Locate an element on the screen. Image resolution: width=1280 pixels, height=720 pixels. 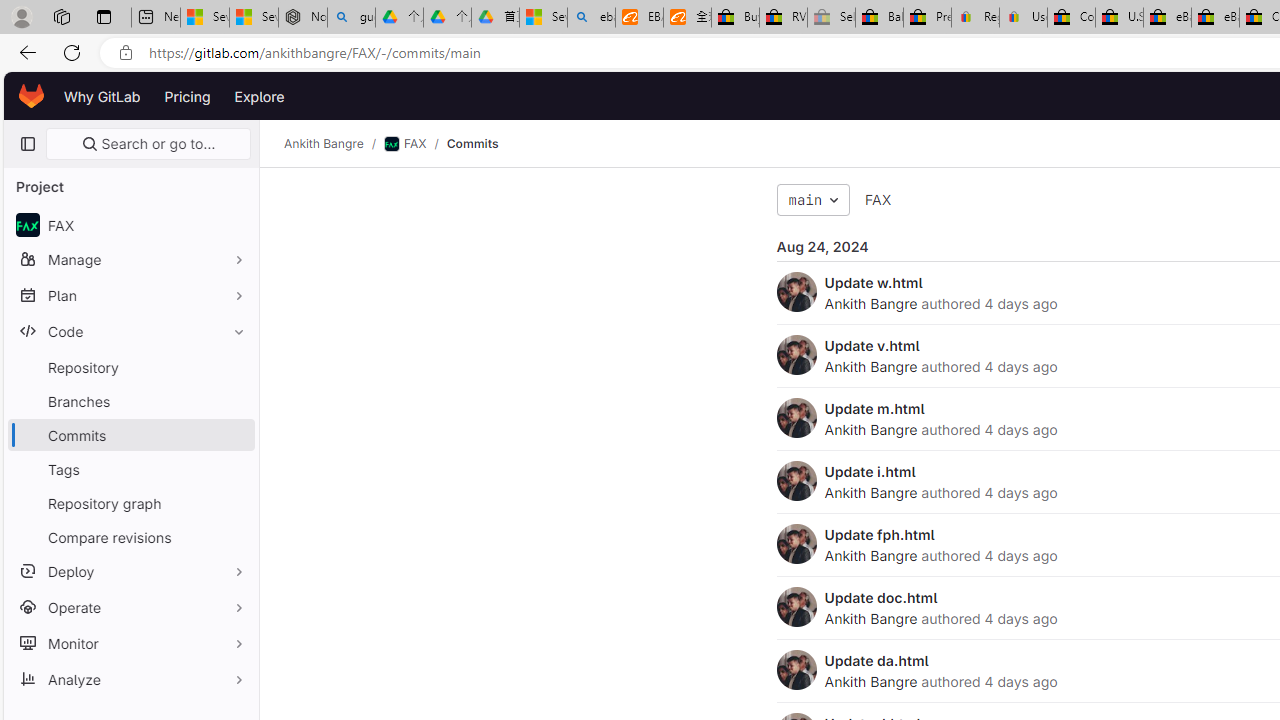
Deploy is located at coordinates (130, 570).